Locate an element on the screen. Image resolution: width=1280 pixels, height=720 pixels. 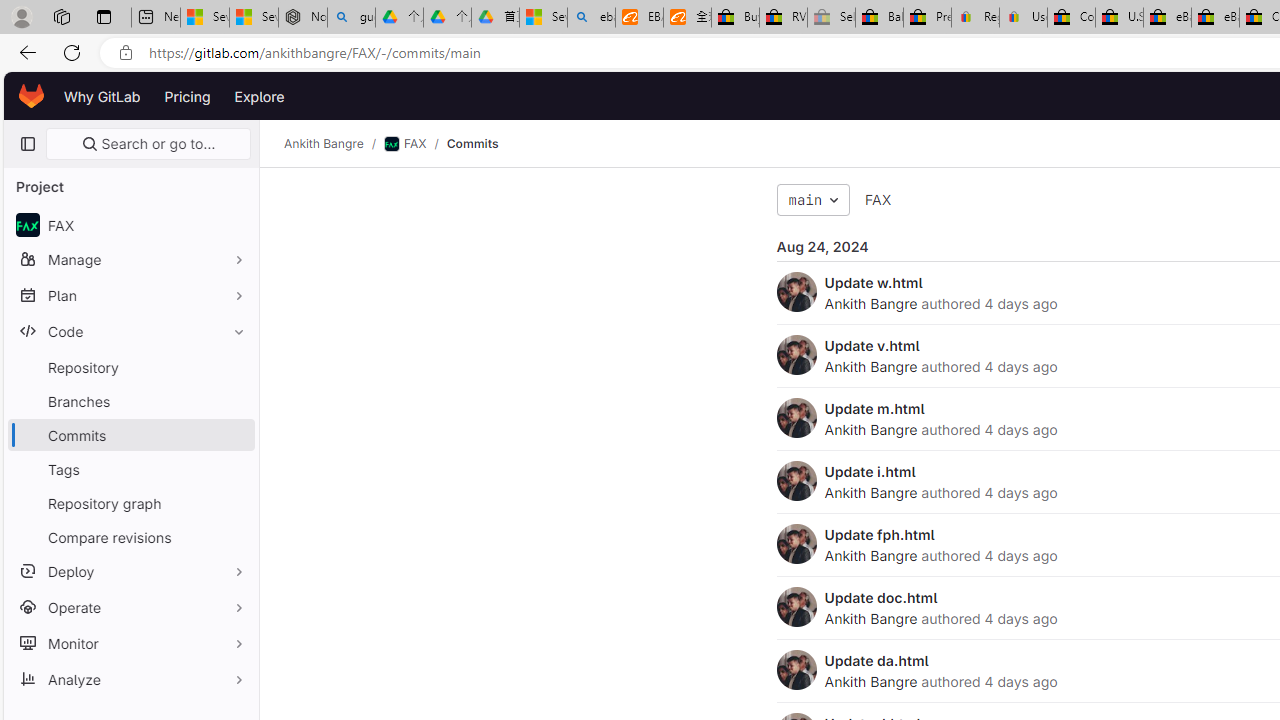
Deploy is located at coordinates (130, 570).